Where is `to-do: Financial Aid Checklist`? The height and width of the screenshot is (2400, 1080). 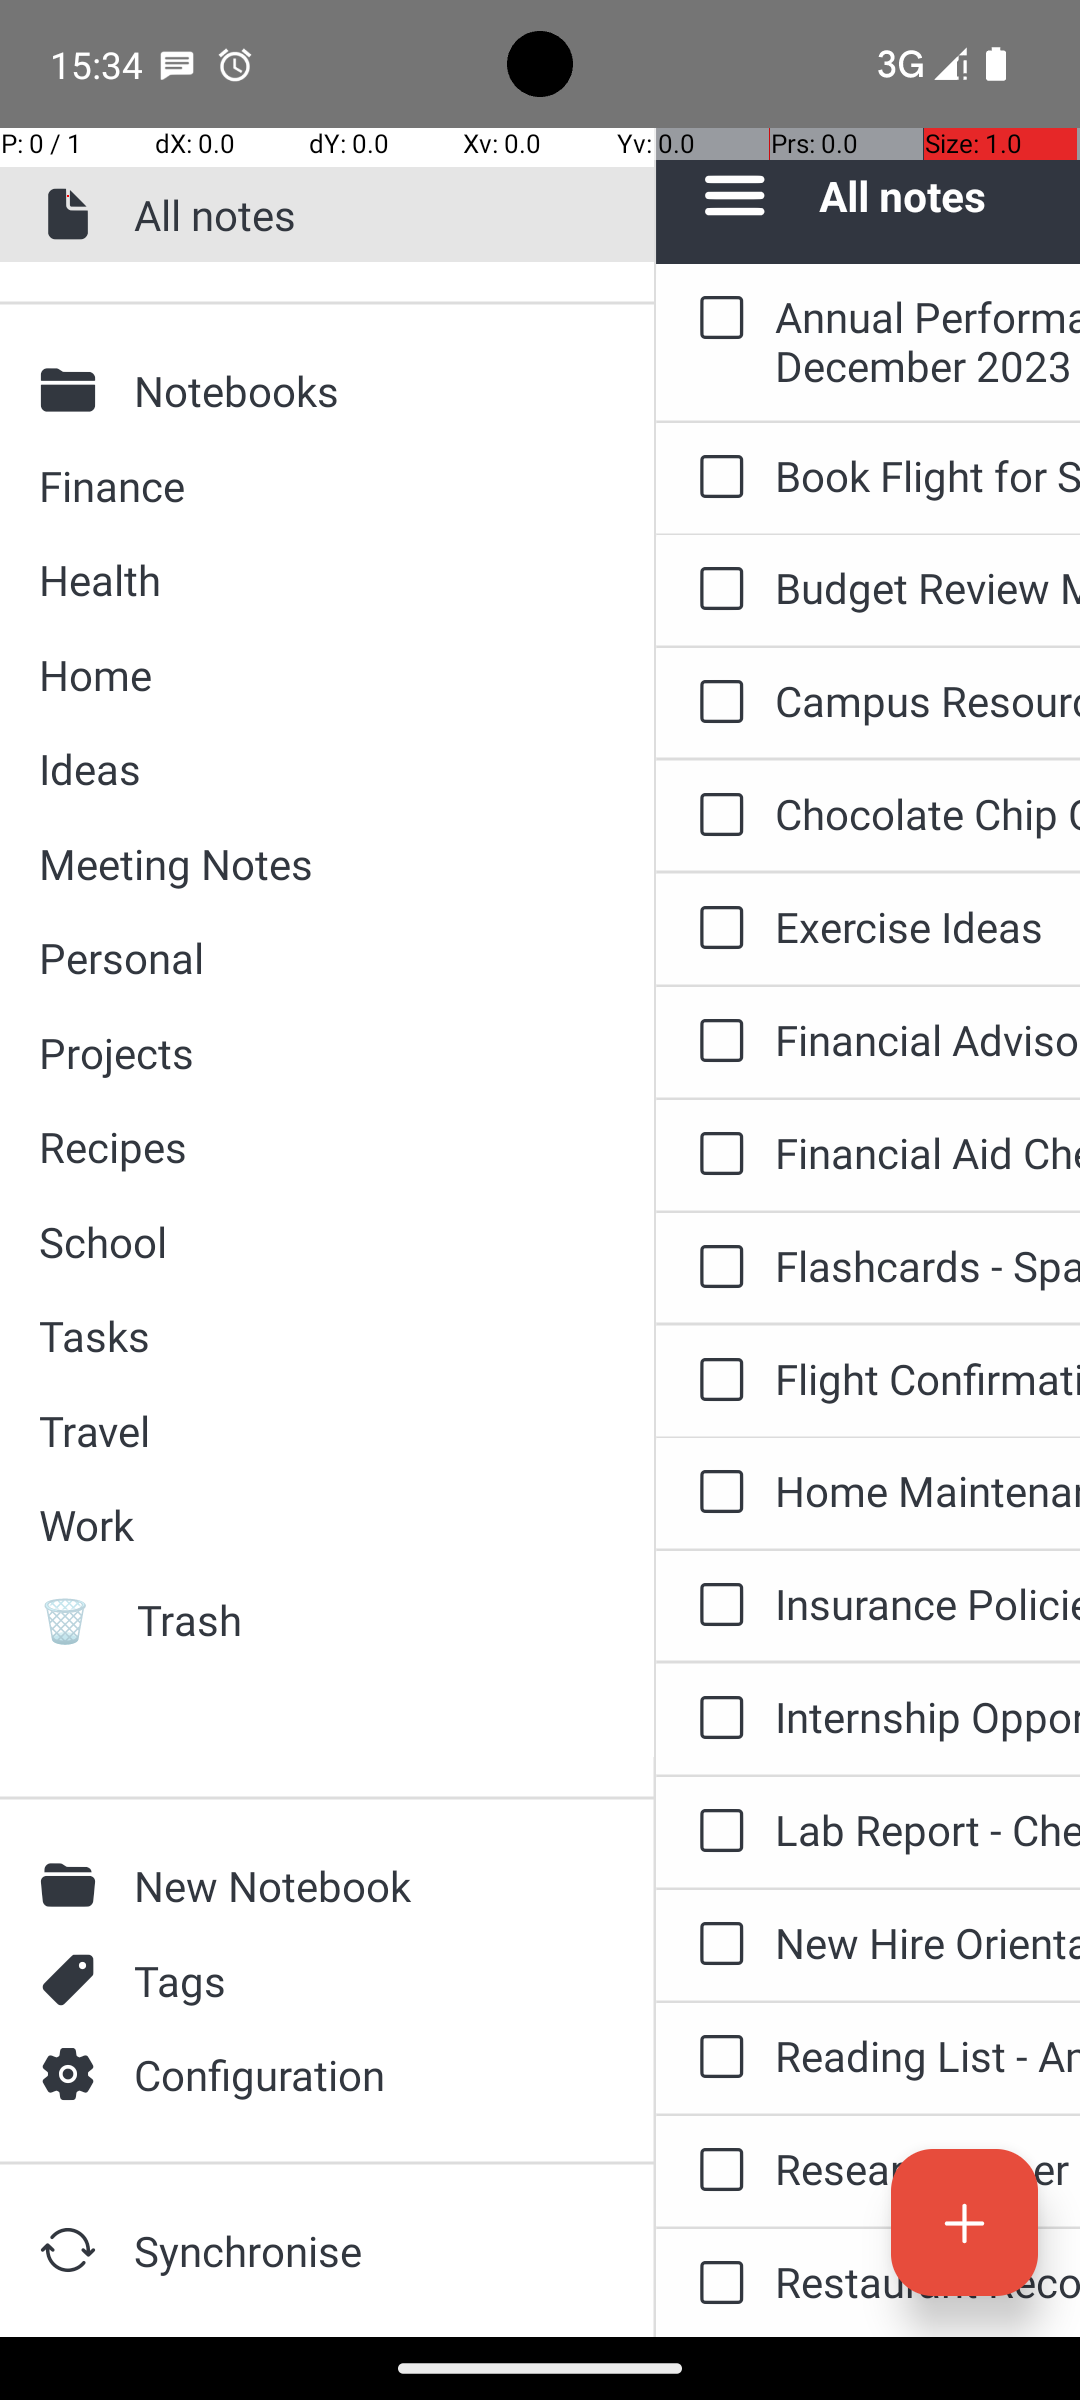 to-do: Financial Aid Checklist is located at coordinates (716, 1155).